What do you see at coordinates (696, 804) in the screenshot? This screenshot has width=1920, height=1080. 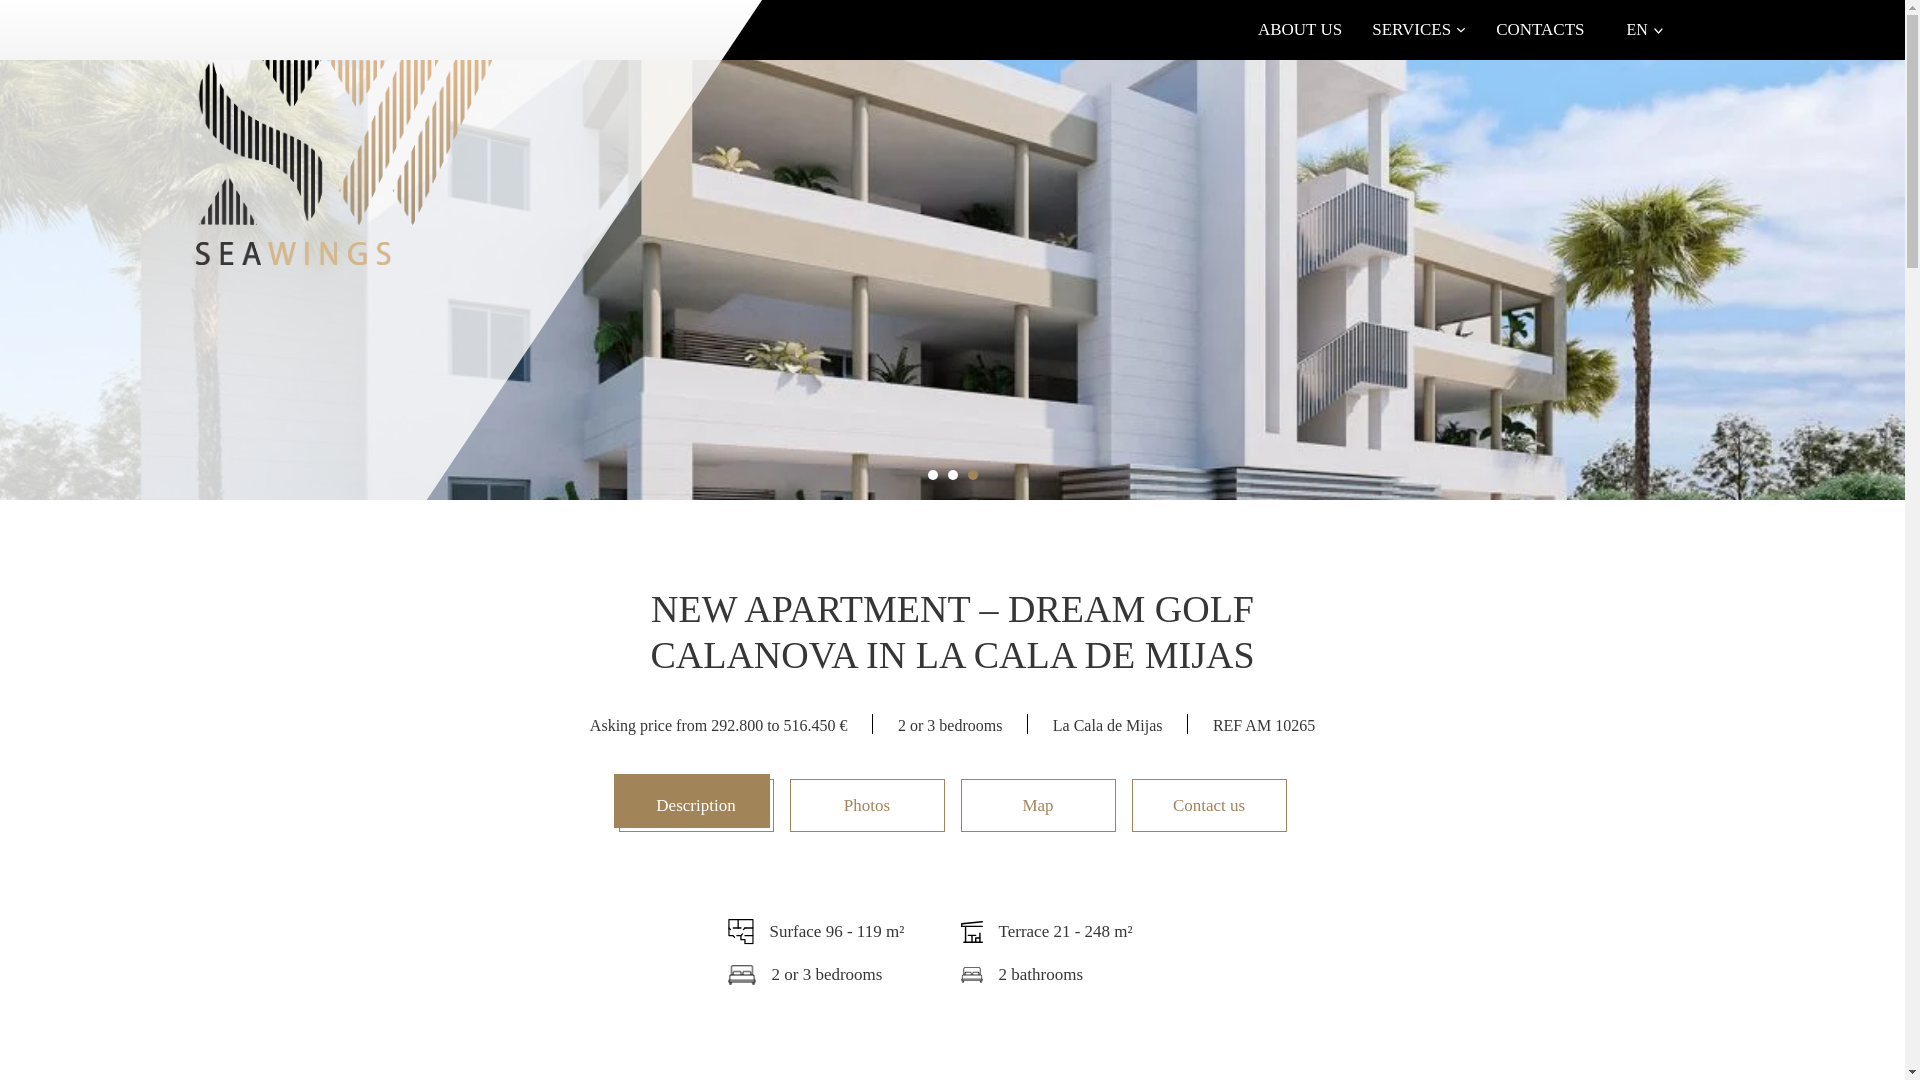 I see `Description` at bounding box center [696, 804].